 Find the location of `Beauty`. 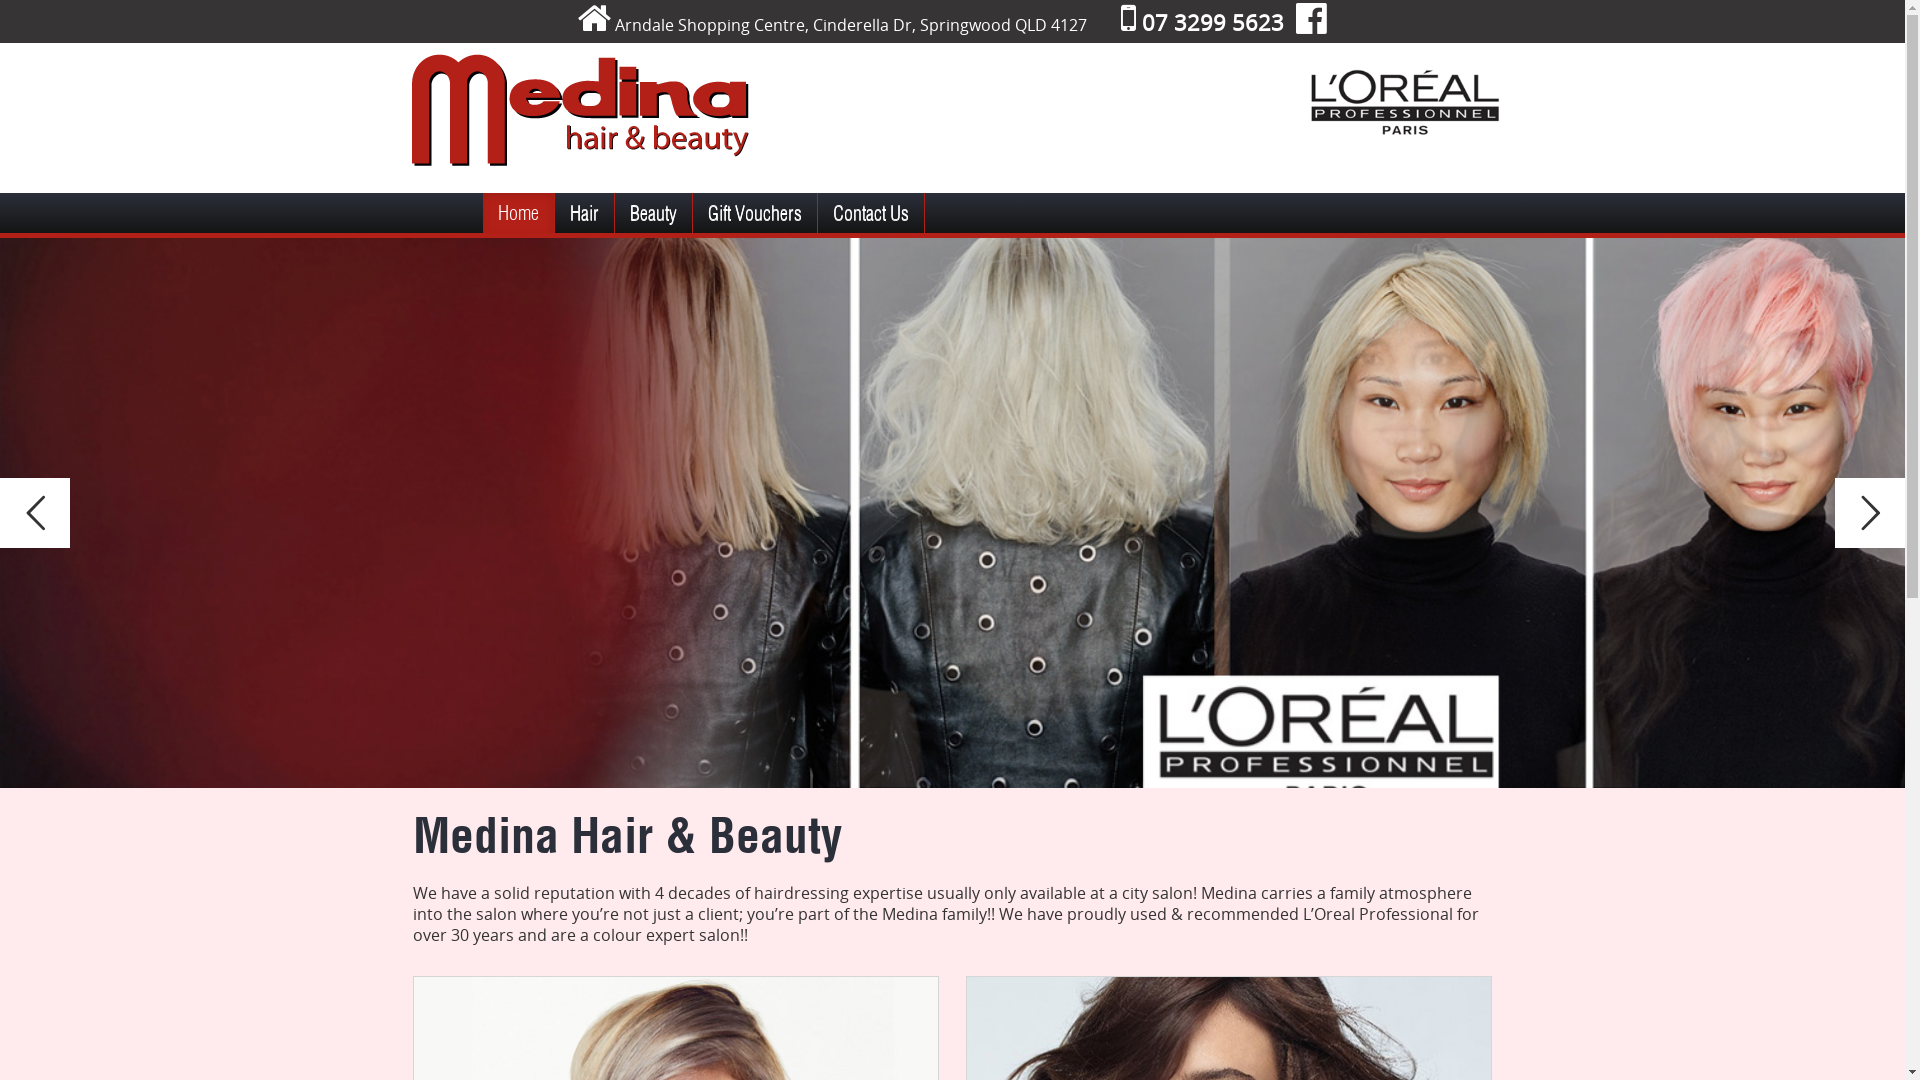

Beauty is located at coordinates (652, 213).